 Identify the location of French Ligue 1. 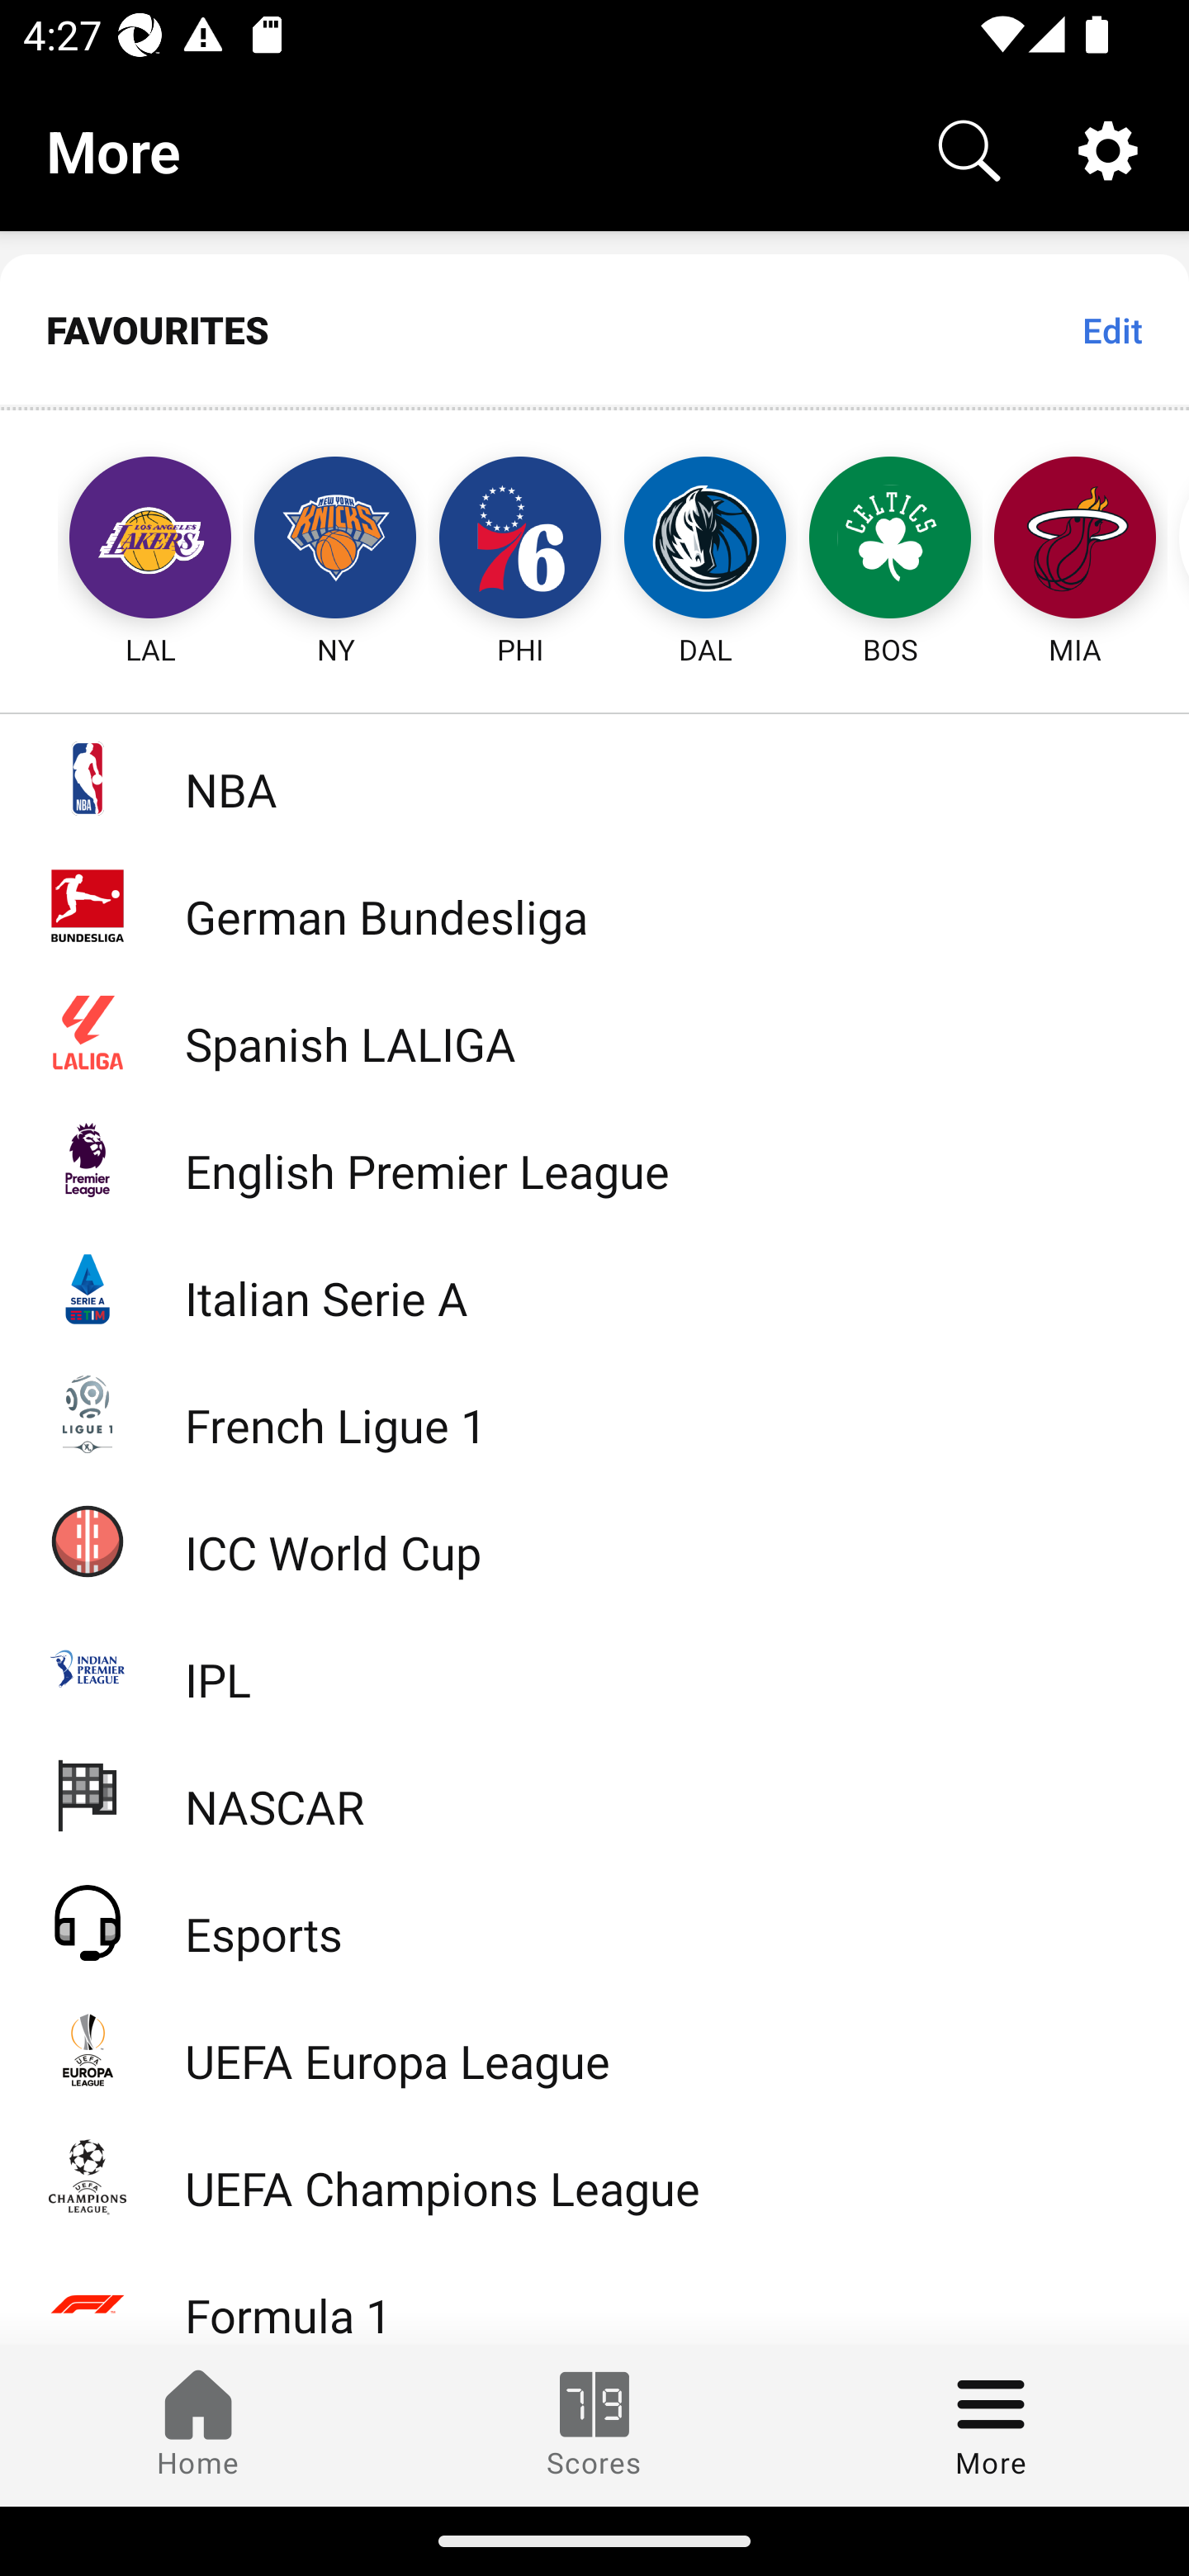
(594, 1412).